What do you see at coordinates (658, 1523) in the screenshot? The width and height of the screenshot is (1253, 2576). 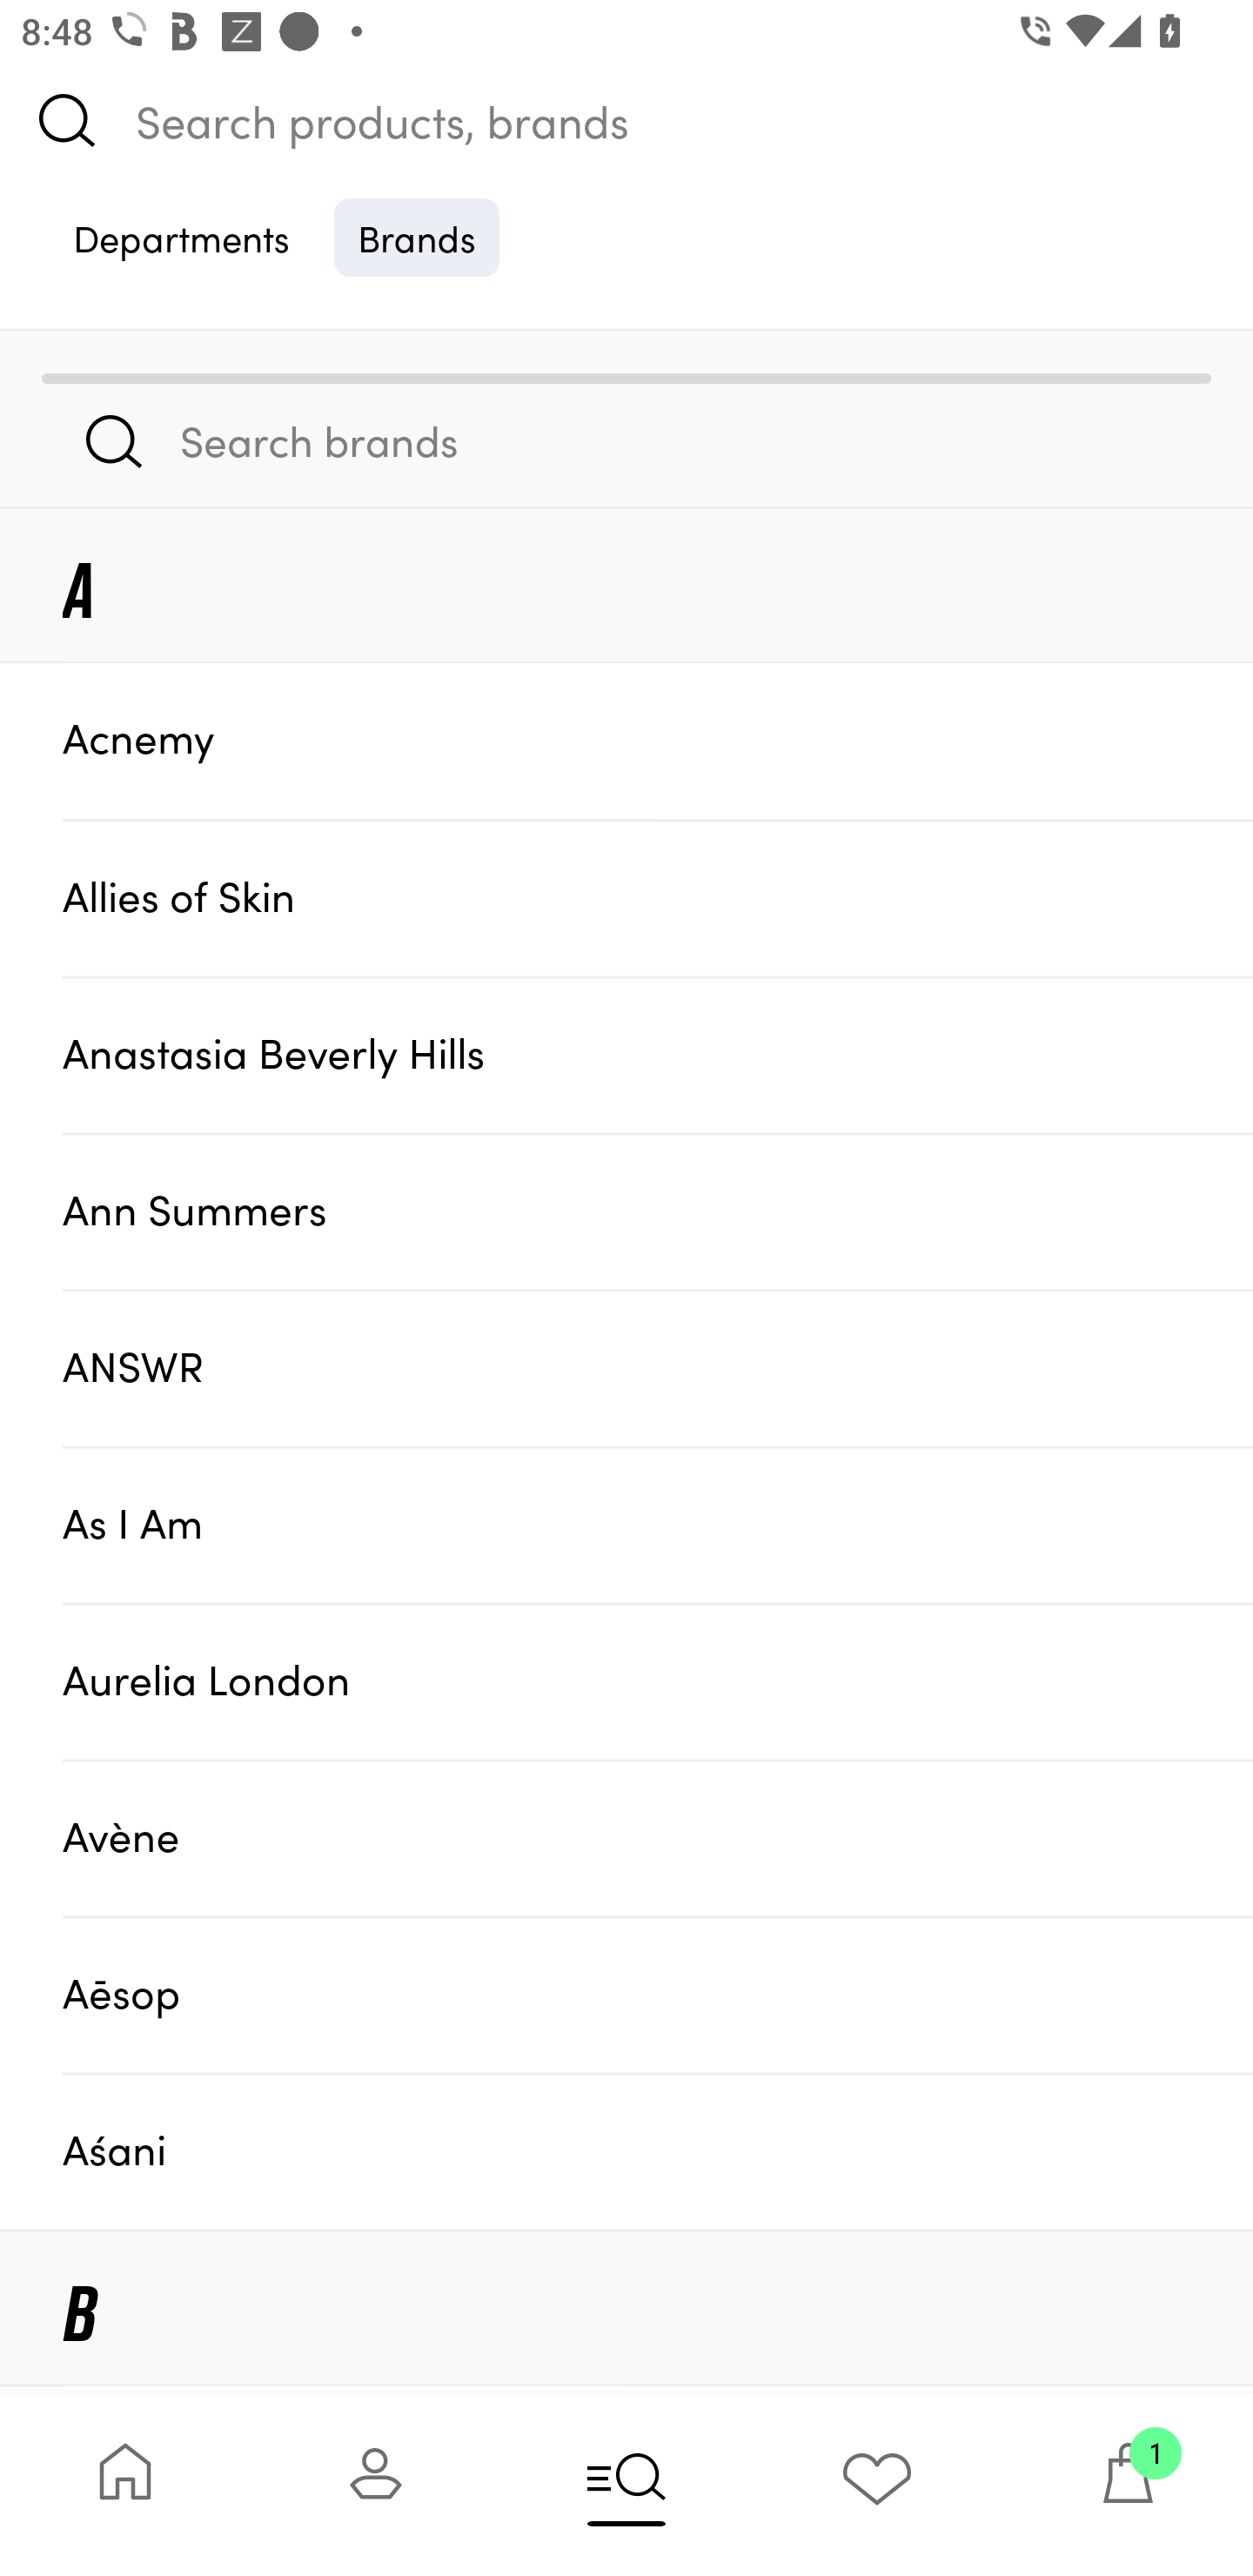 I see `As I Am` at bounding box center [658, 1523].